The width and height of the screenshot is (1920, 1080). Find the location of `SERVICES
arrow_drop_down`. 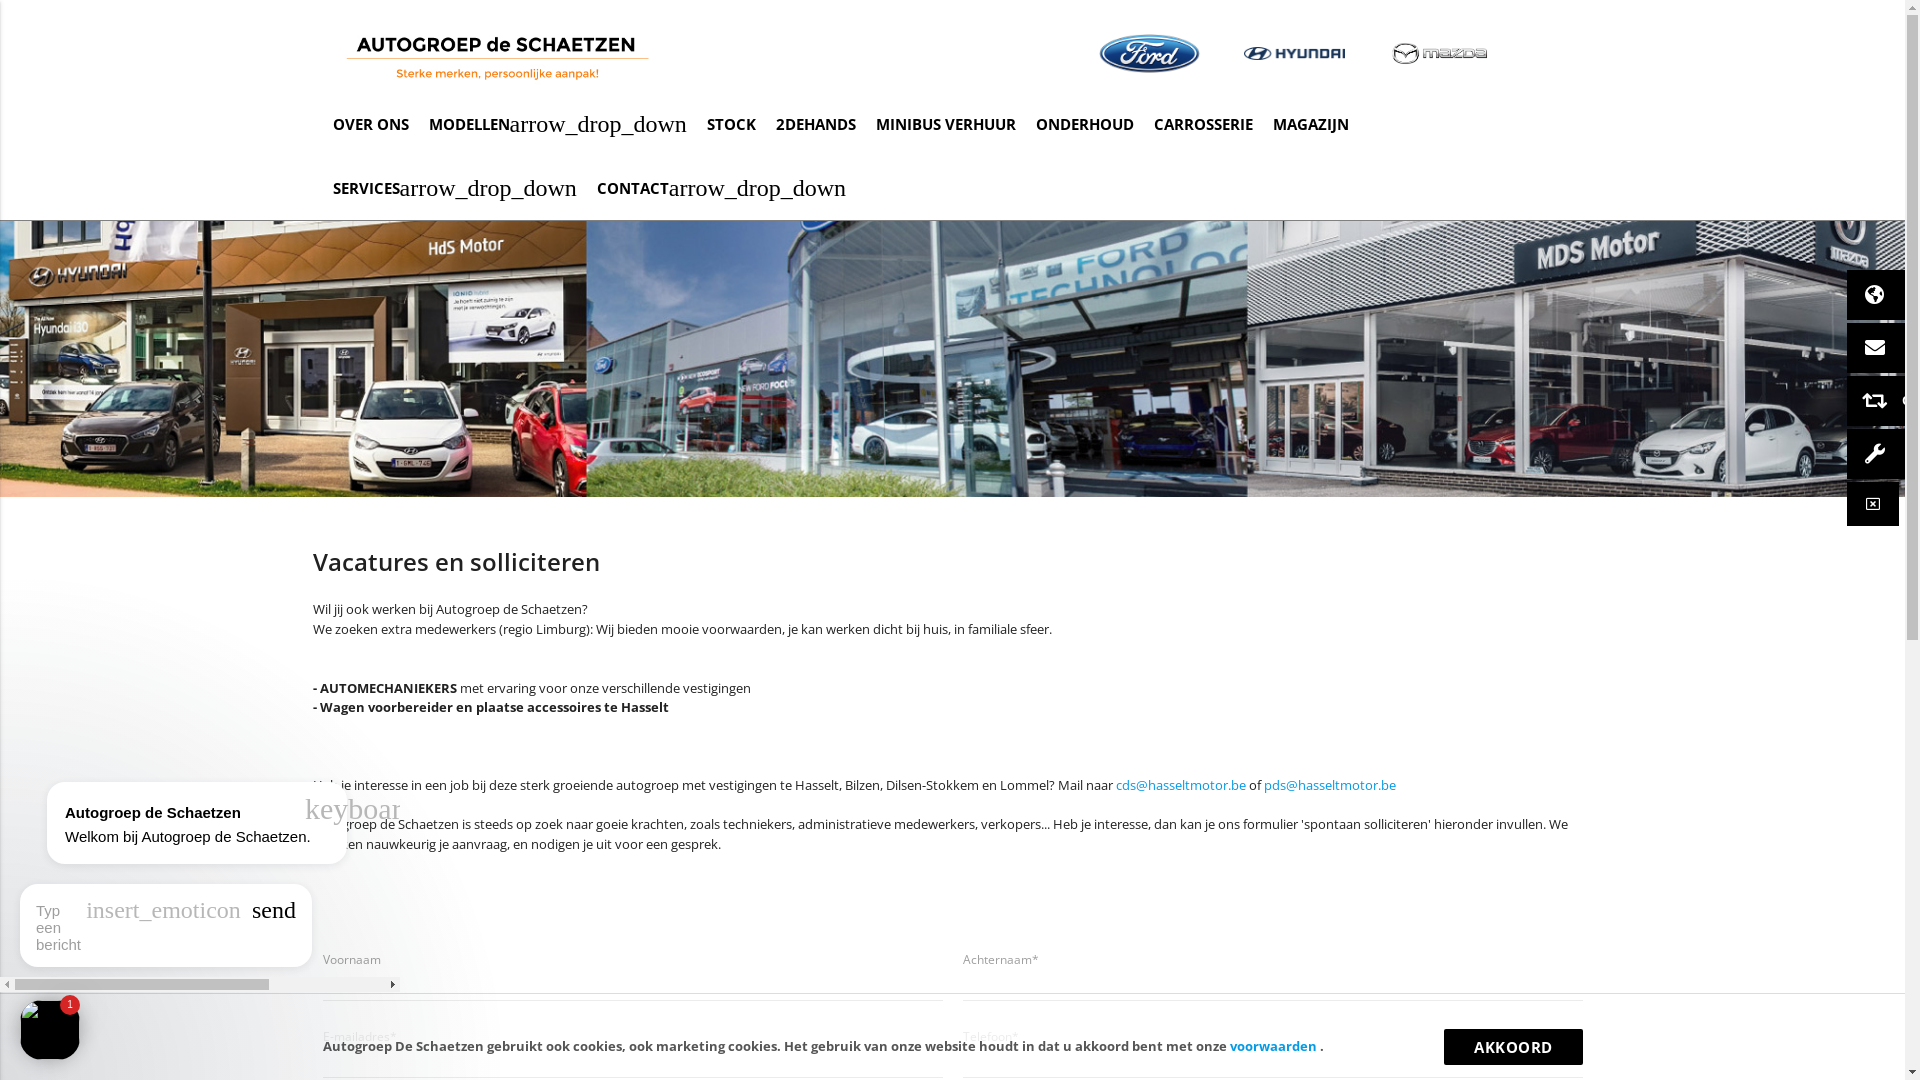

SERVICES
arrow_drop_down is located at coordinates (454, 188).